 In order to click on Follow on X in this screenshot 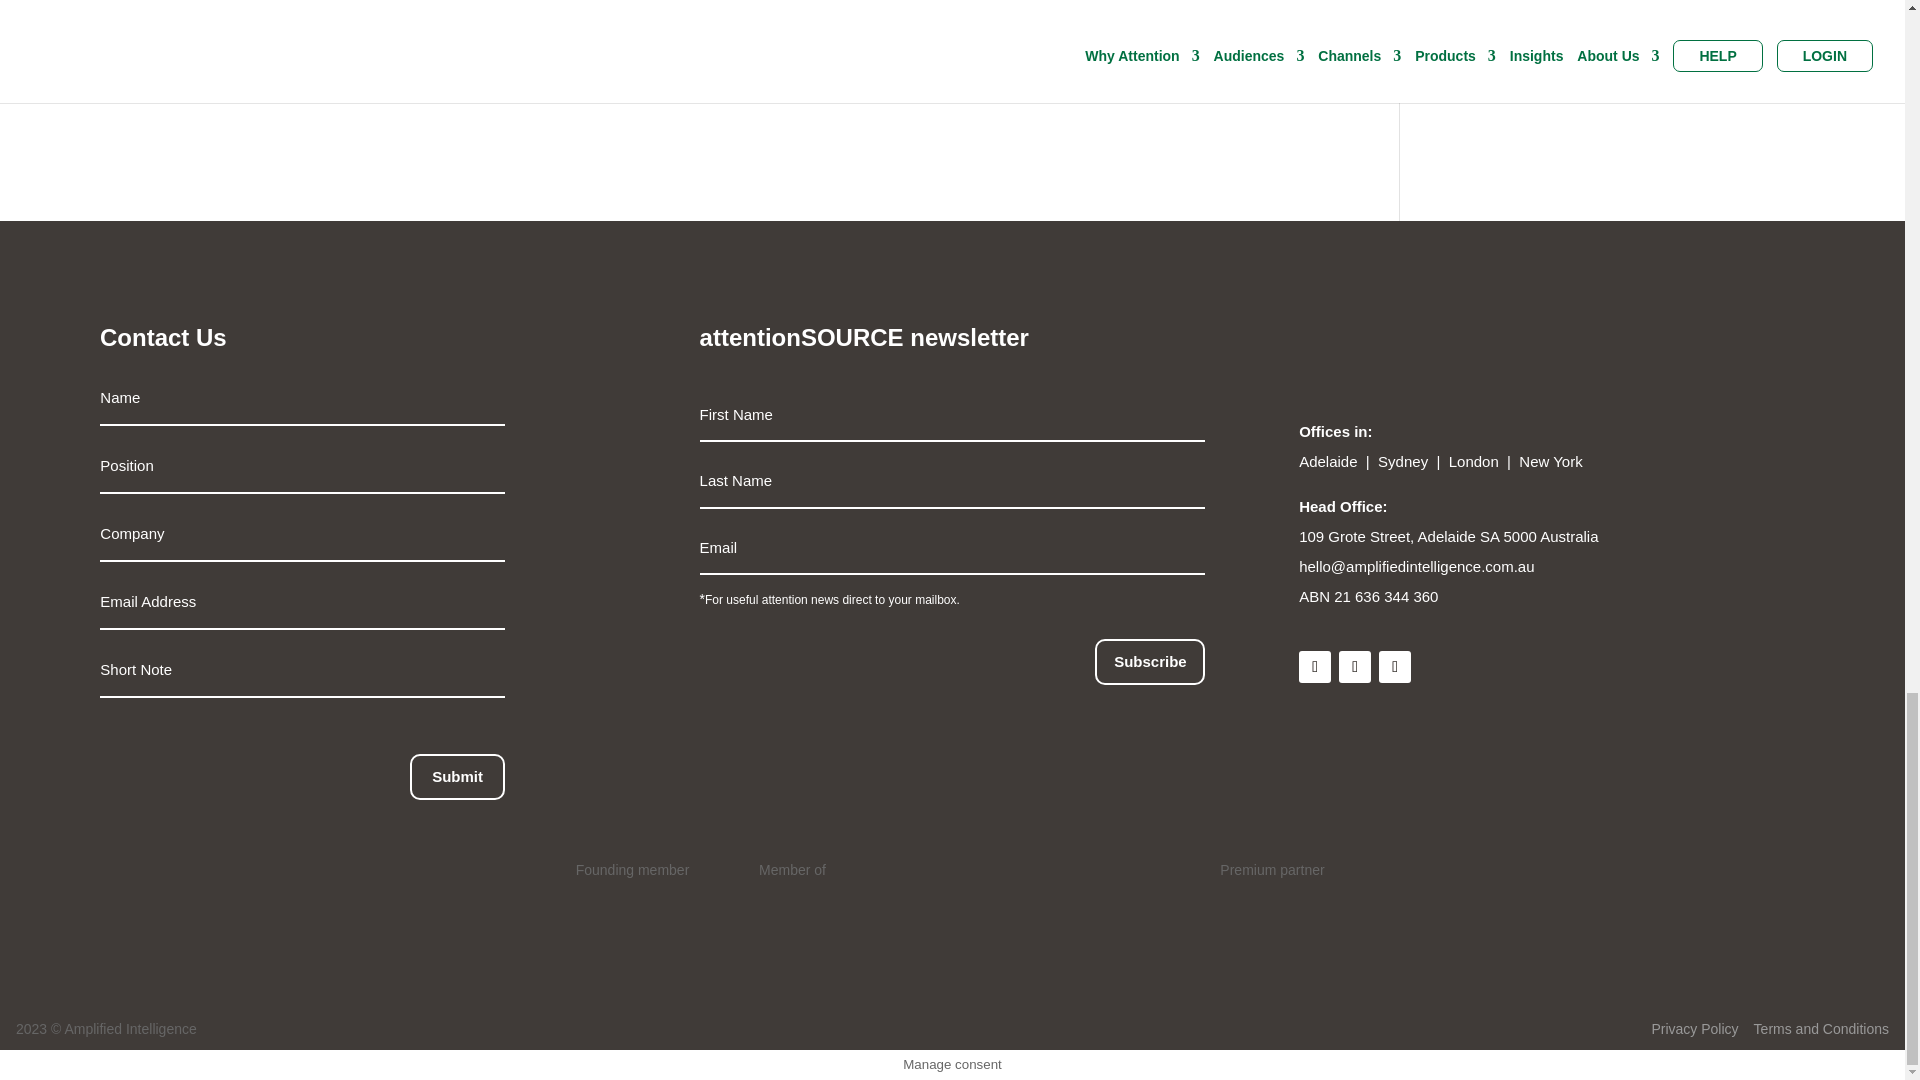, I will do `click(1354, 666)`.